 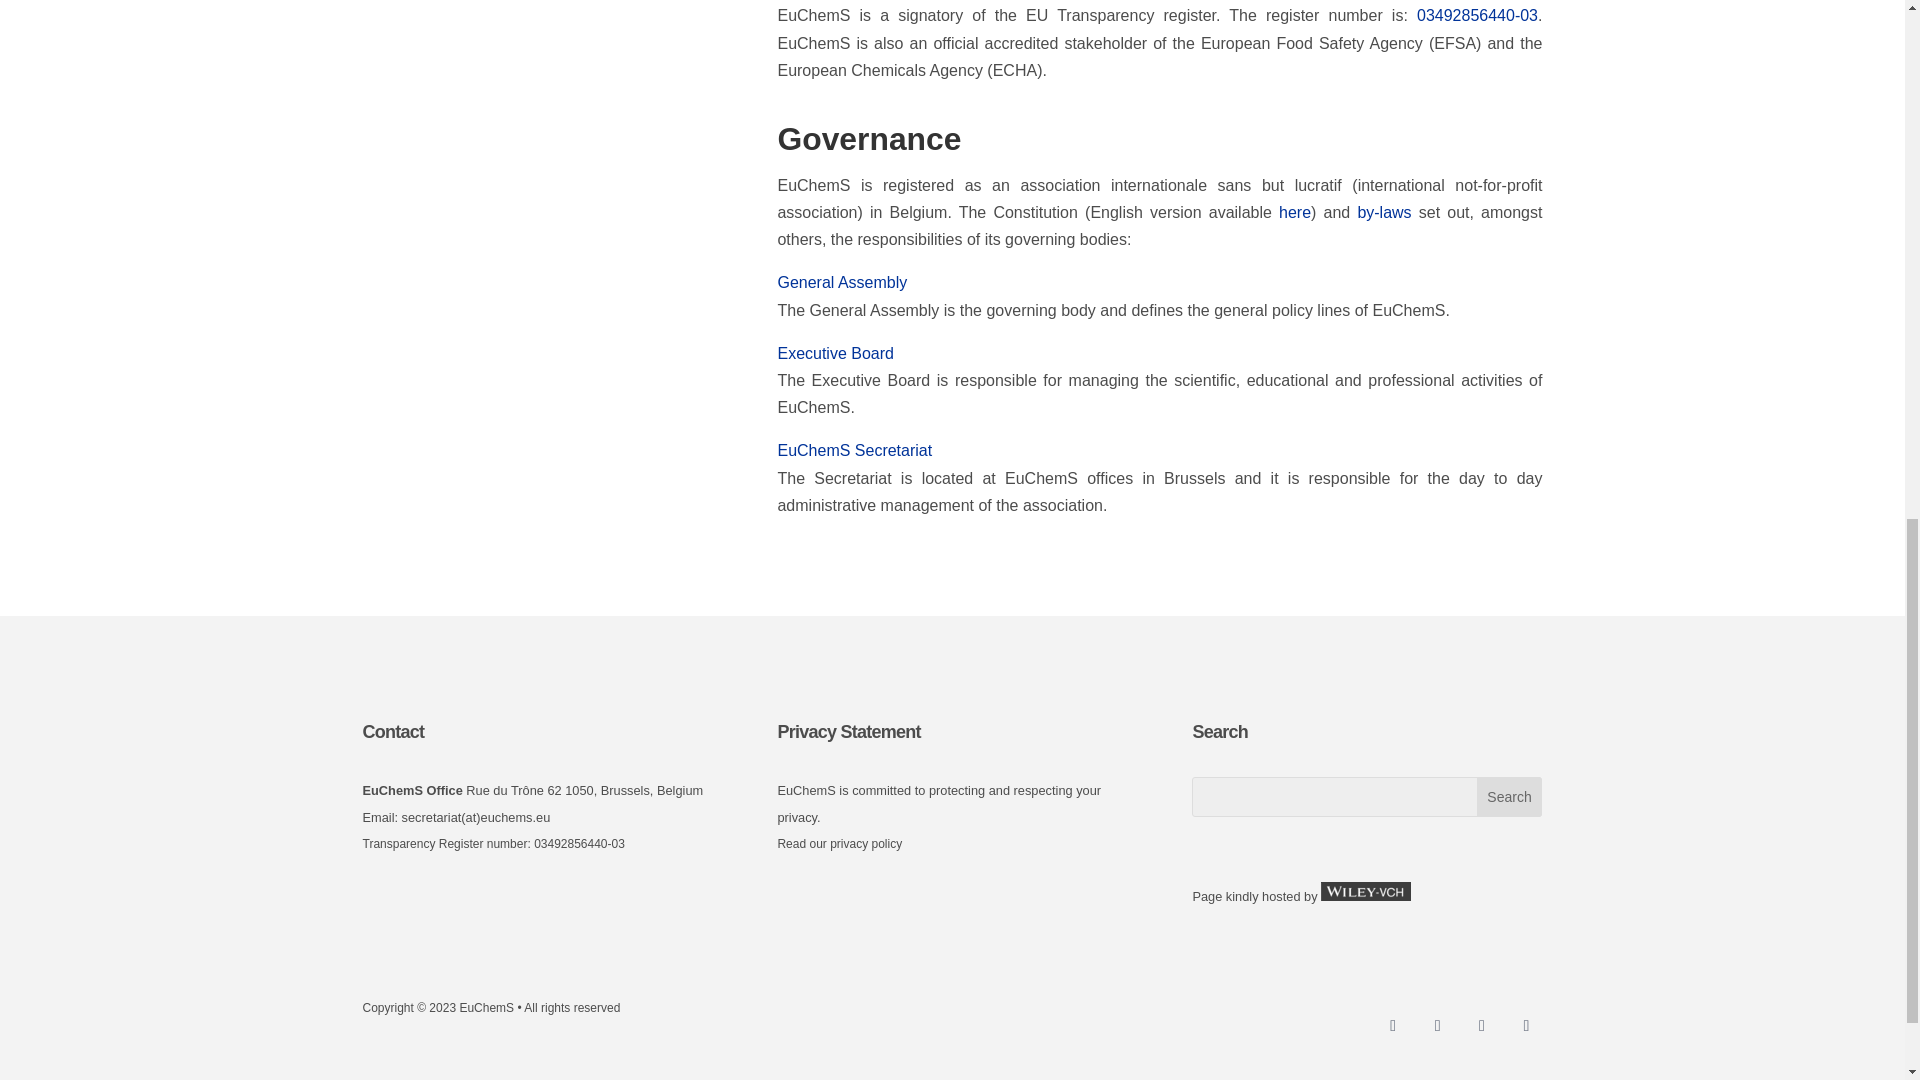 I want to click on Follow on Linkedin, so click(x=1482, y=1026).